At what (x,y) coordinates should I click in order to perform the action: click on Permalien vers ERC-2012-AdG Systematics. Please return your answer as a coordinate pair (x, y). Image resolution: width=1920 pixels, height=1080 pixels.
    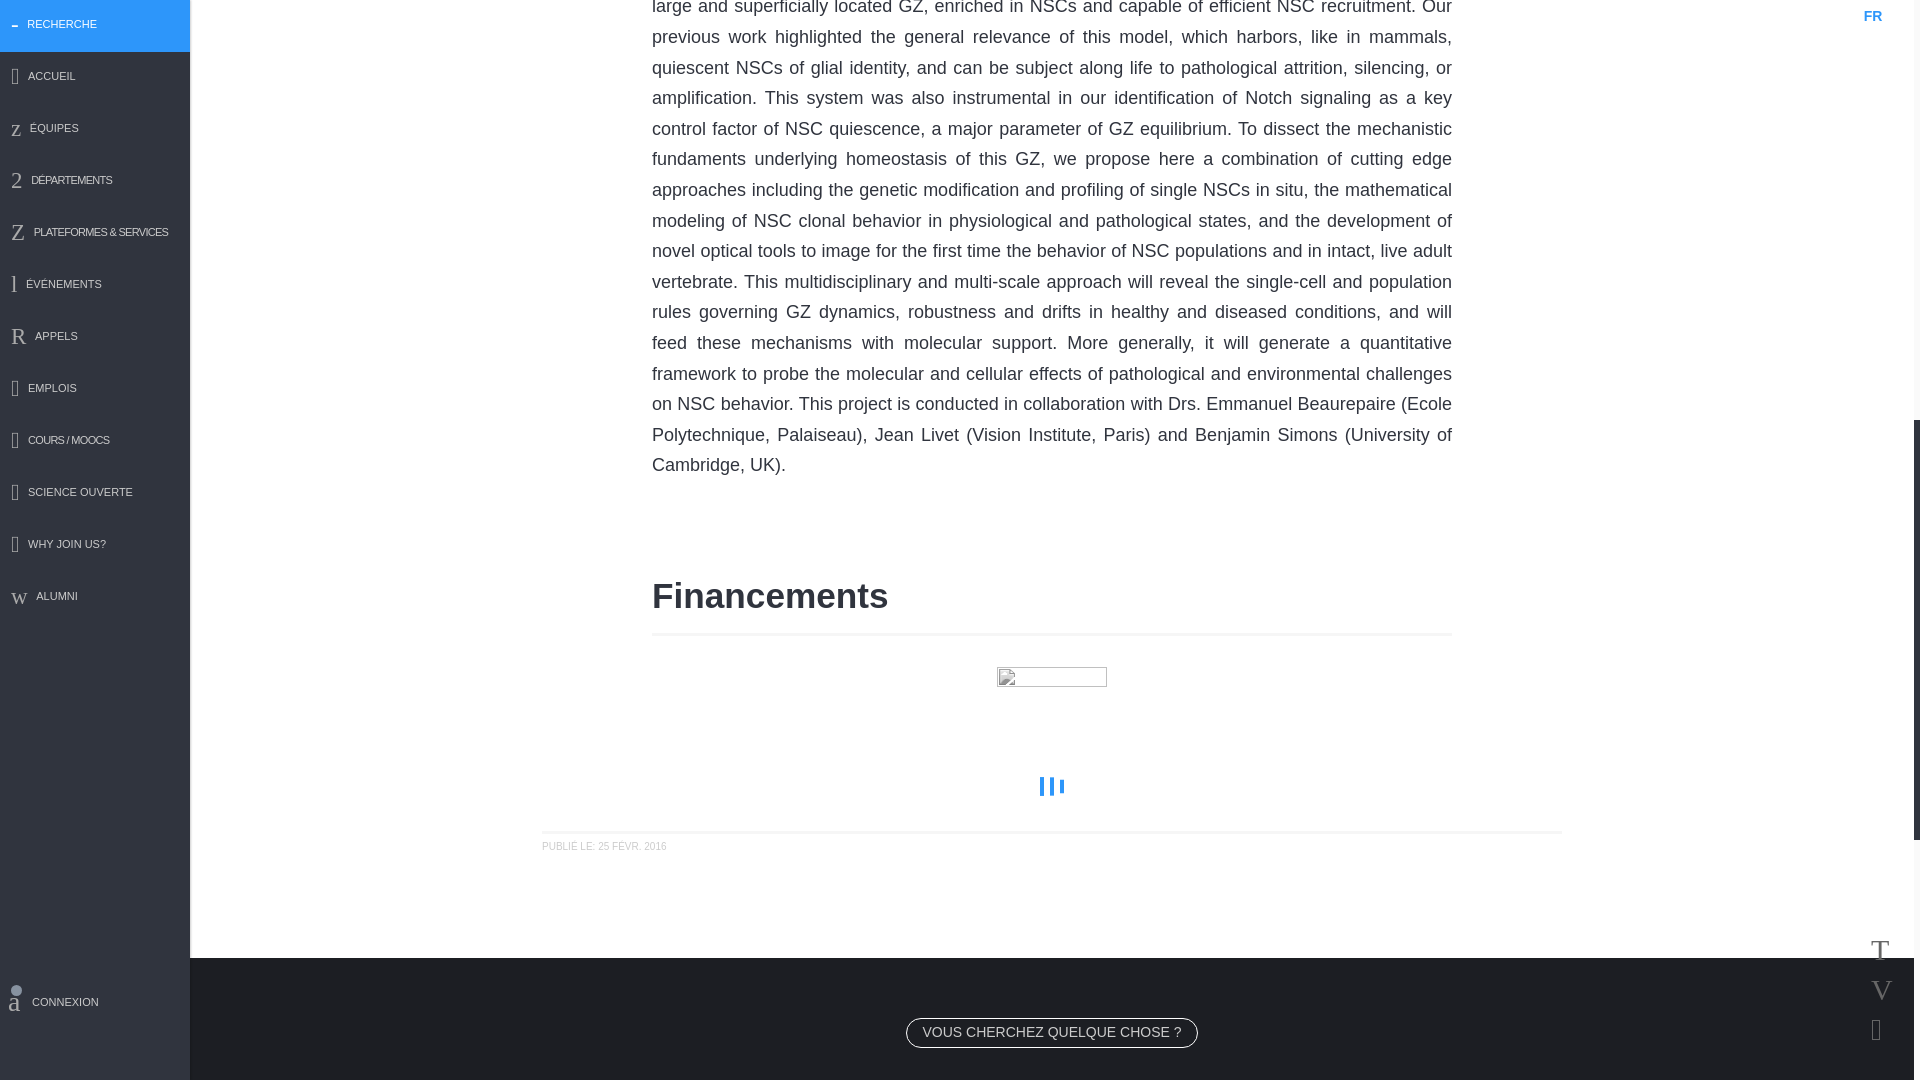
    Looking at the image, I should click on (604, 846).